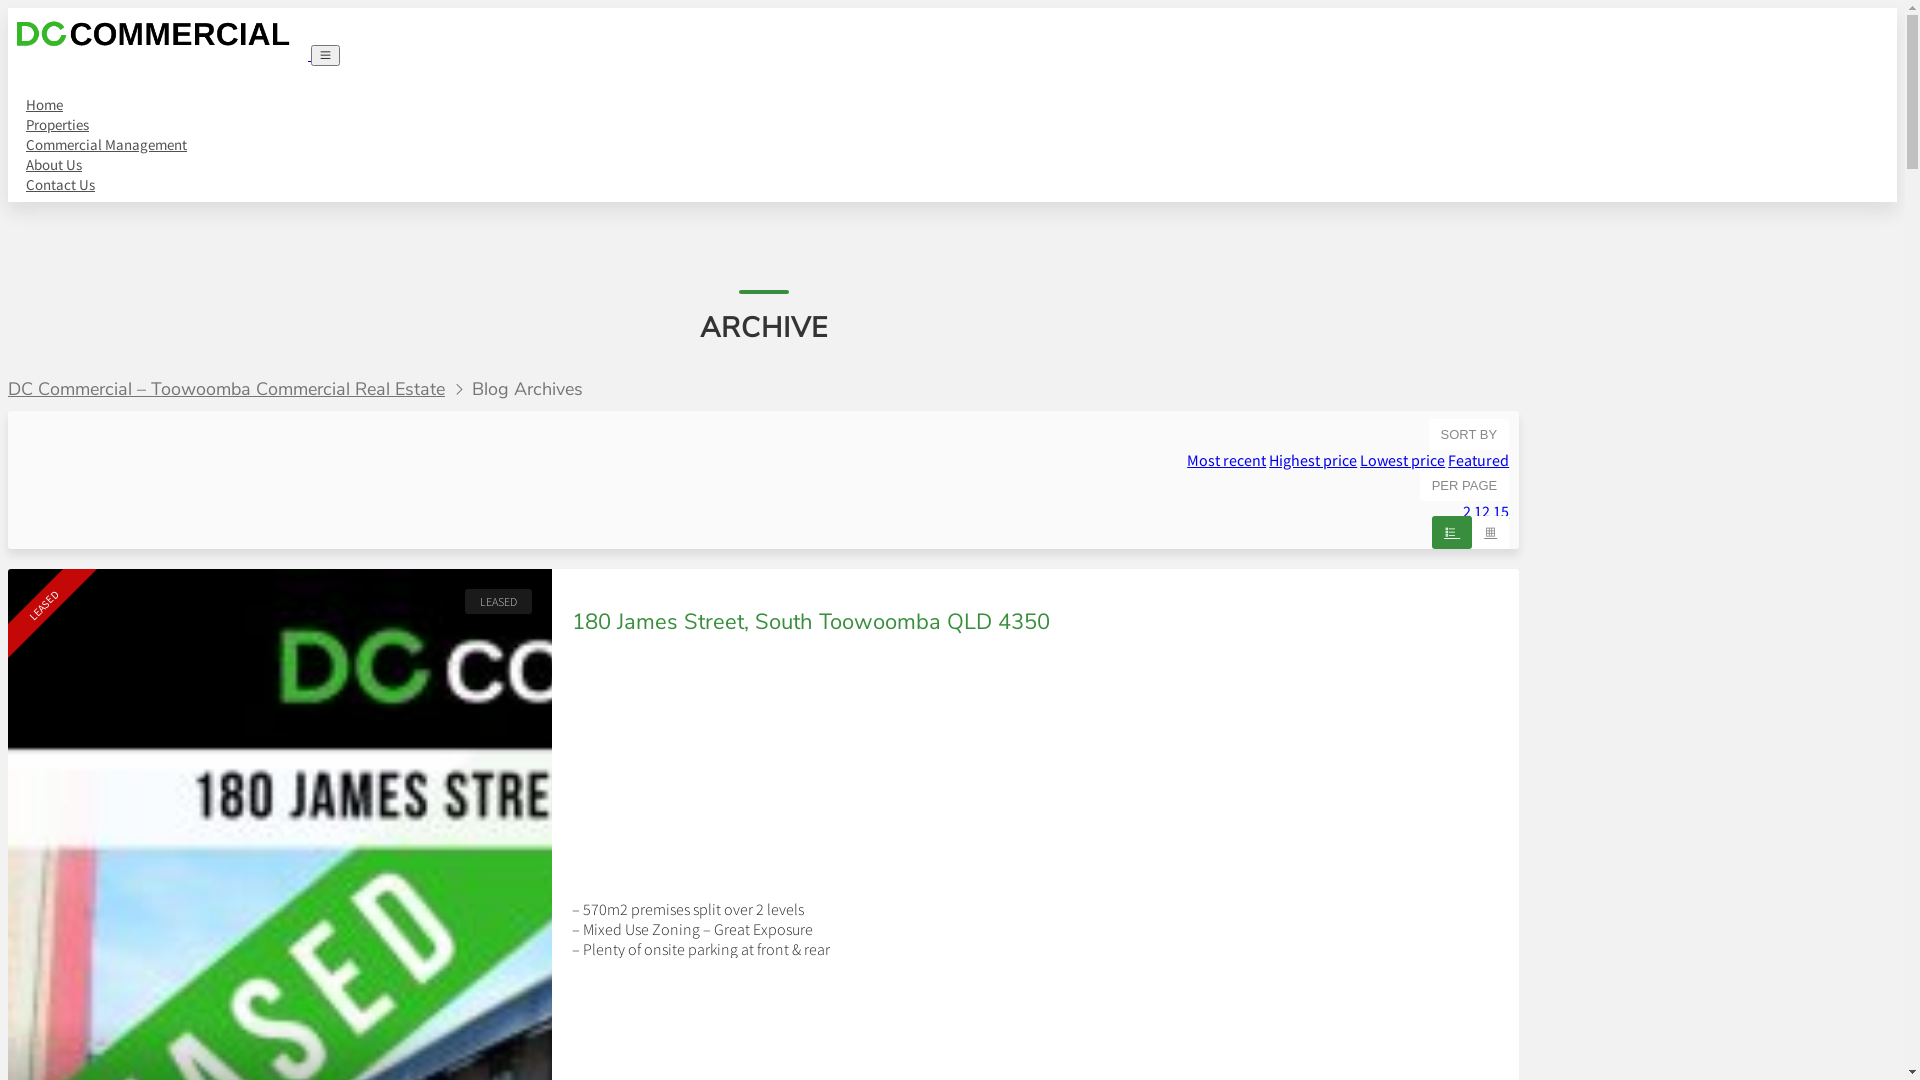 This screenshot has height=1080, width=1920. I want to click on Contact Us, so click(60, 184).